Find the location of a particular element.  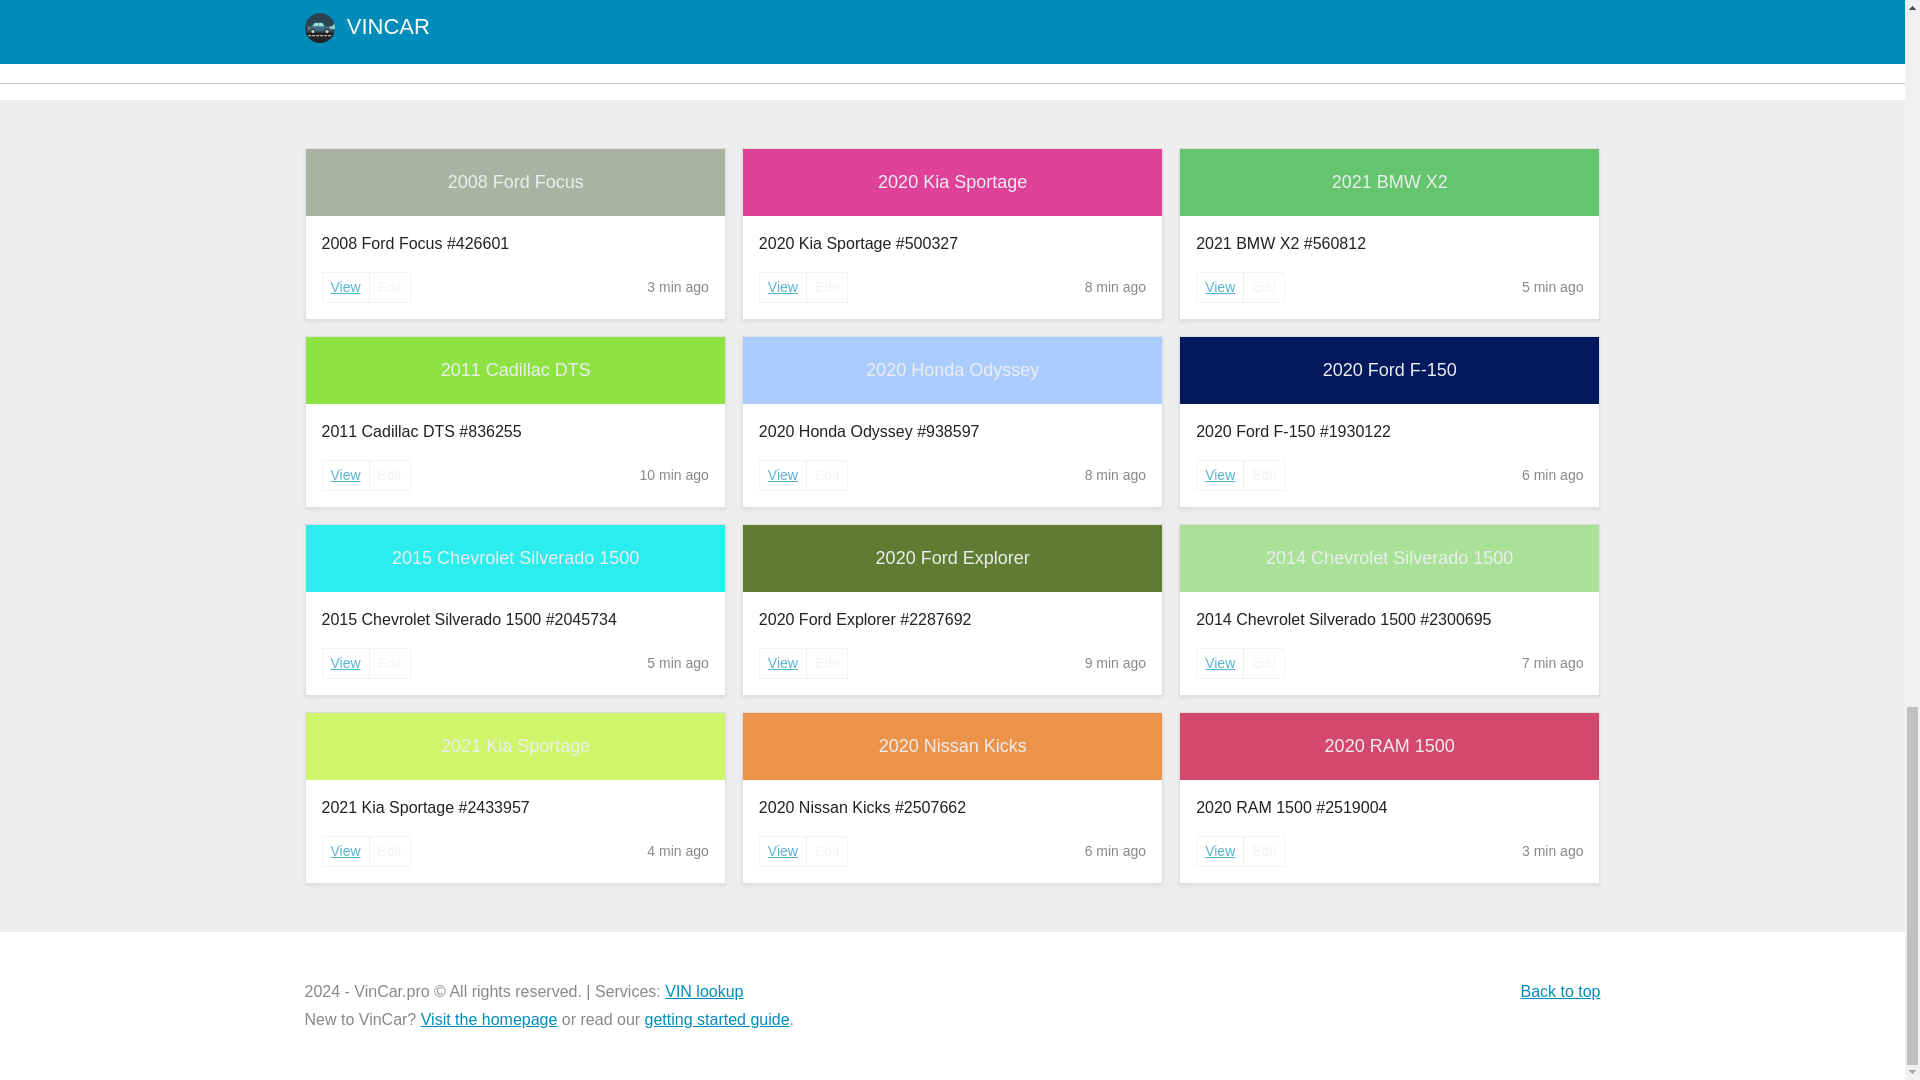

View is located at coordinates (782, 288).